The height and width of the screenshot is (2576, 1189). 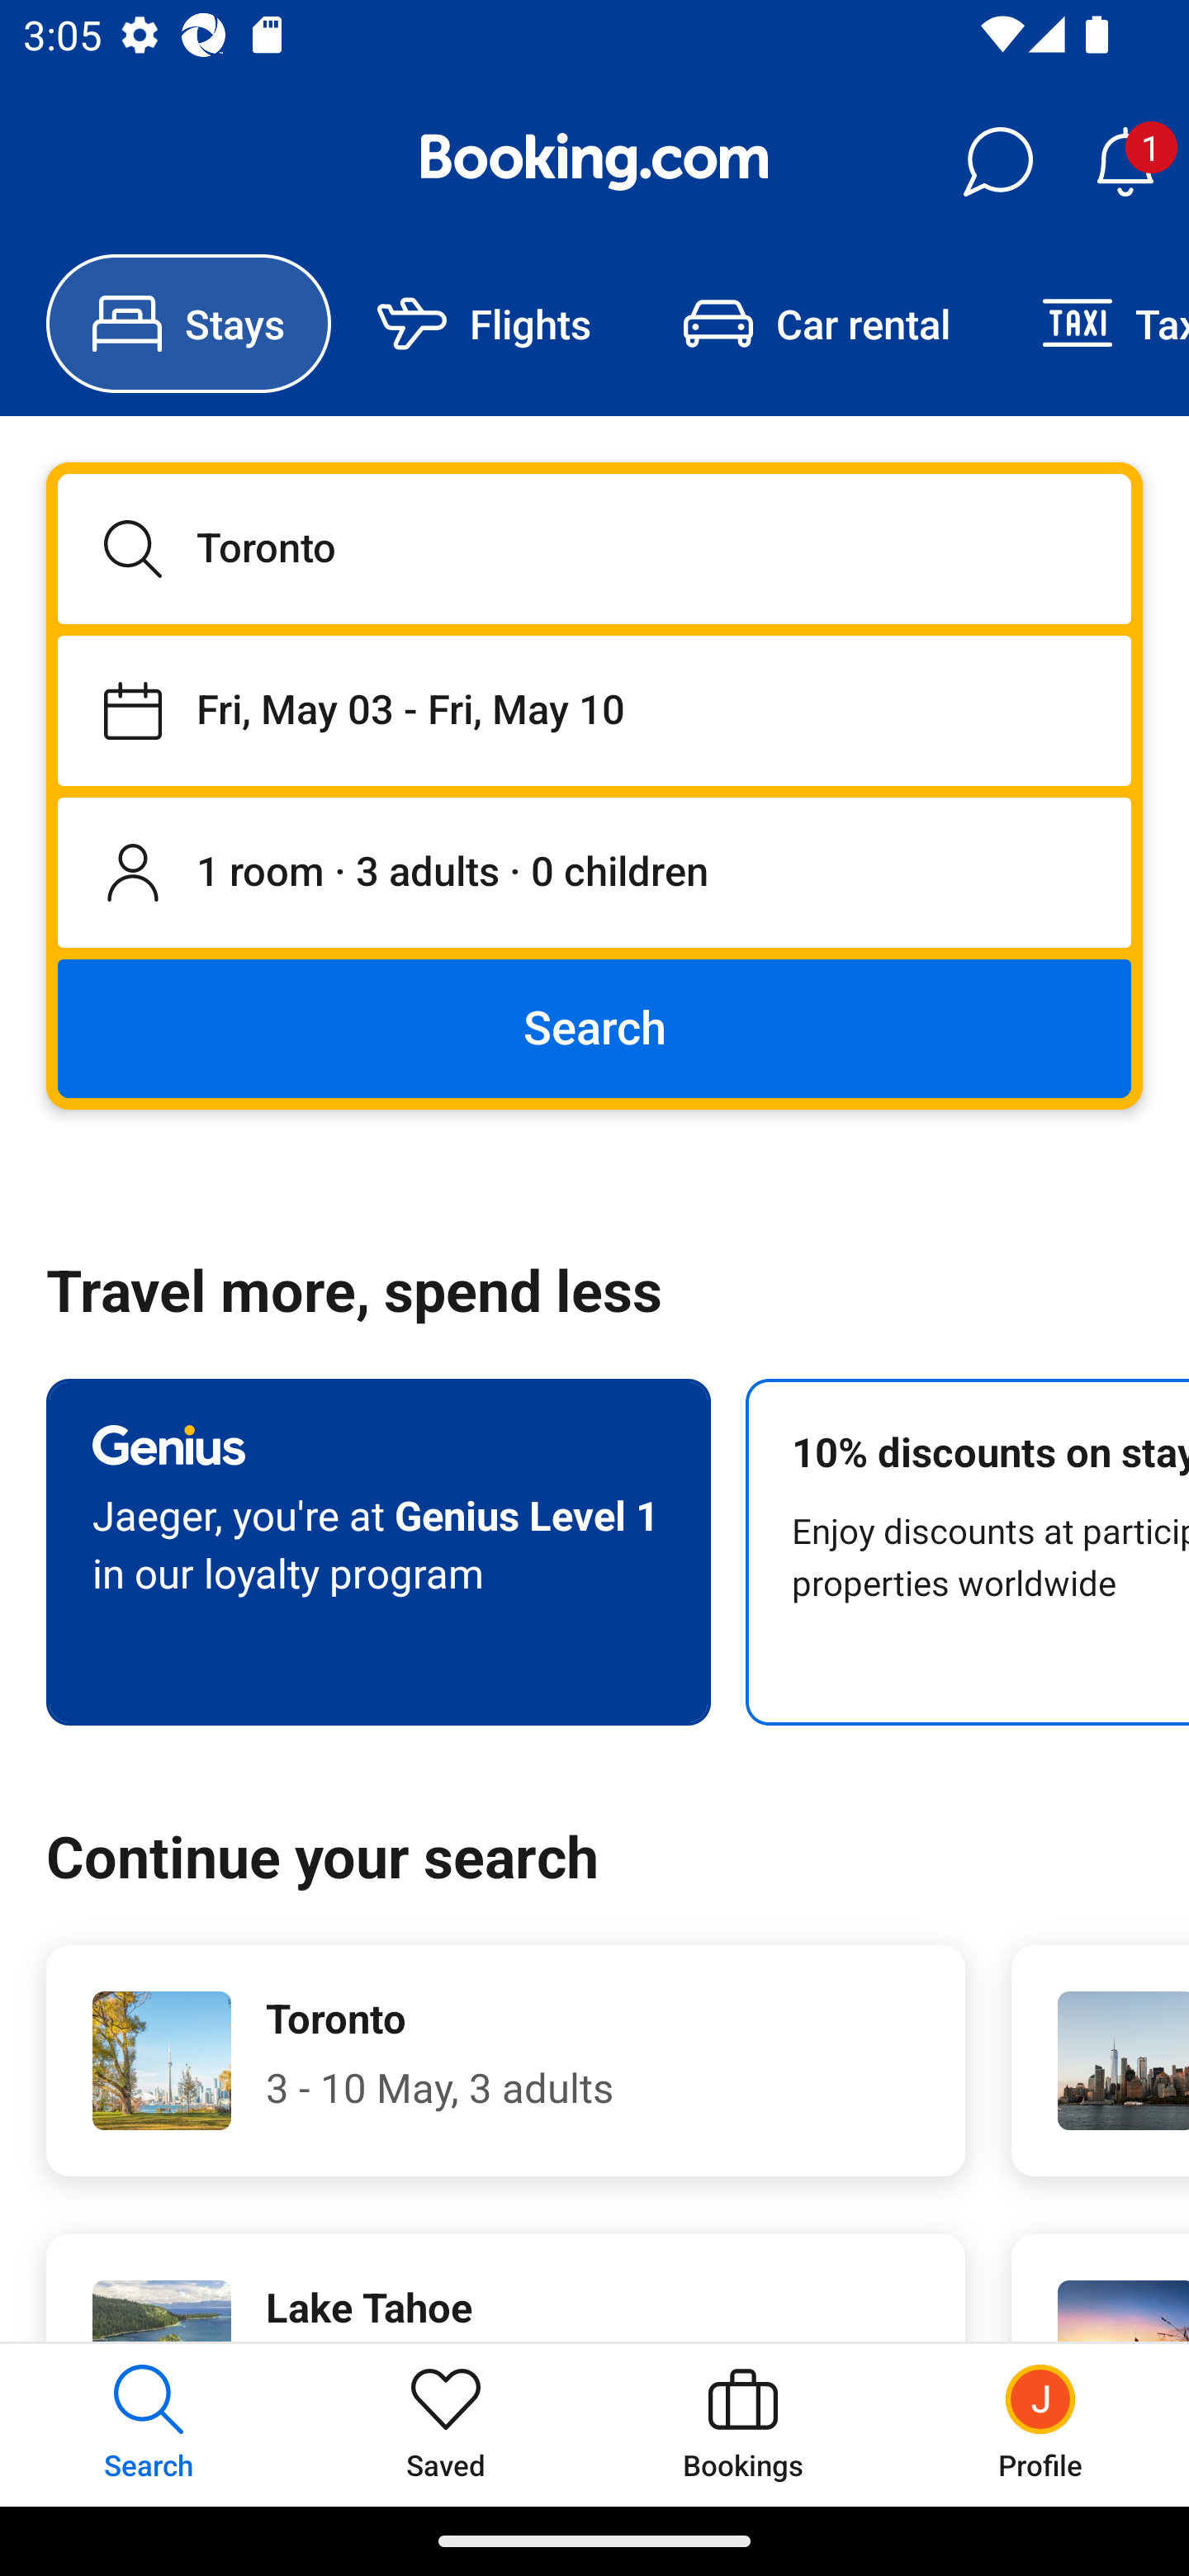 What do you see at coordinates (816, 324) in the screenshot?
I see `Car rental` at bounding box center [816, 324].